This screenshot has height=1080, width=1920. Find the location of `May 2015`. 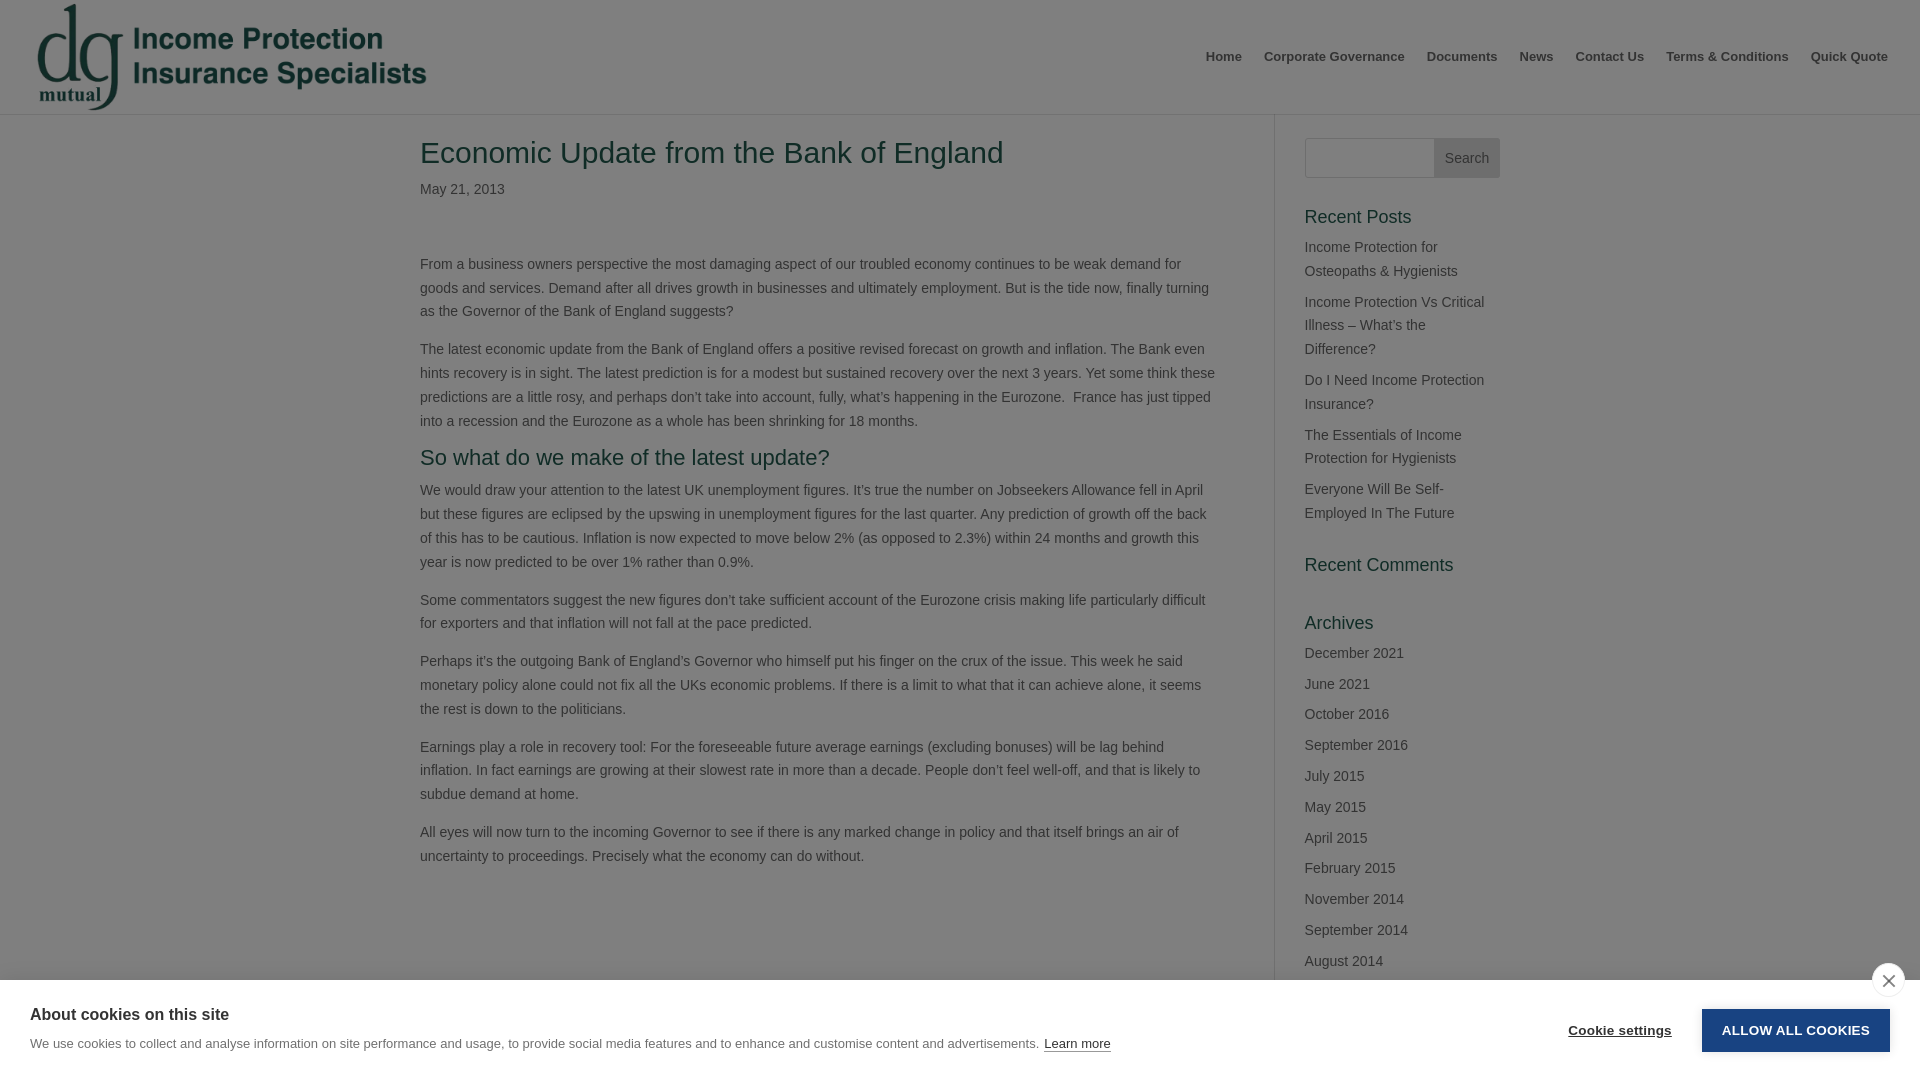

May 2015 is located at coordinates (1335, 807).